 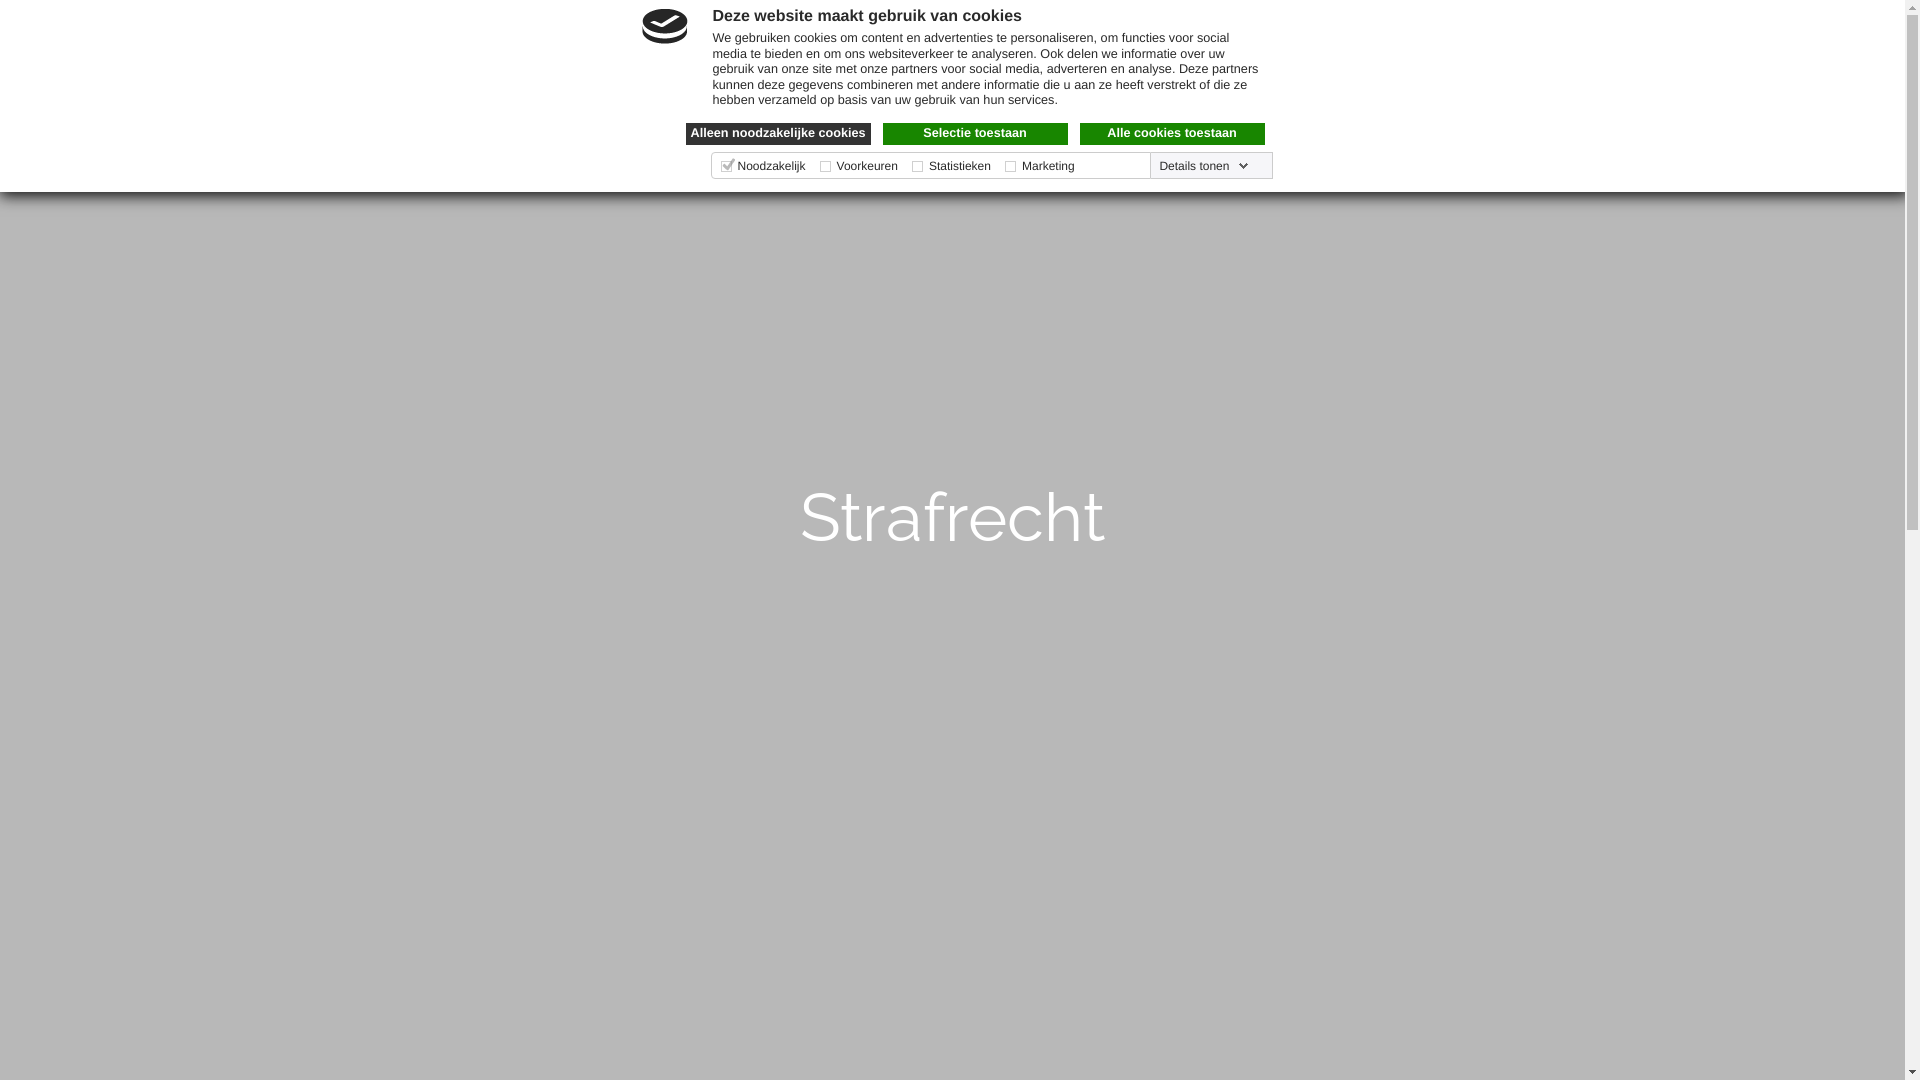 What do you see at coordinates (672, 34) in the screenshot?
I see `Rechtstakken` at bounding box center [672, 34].